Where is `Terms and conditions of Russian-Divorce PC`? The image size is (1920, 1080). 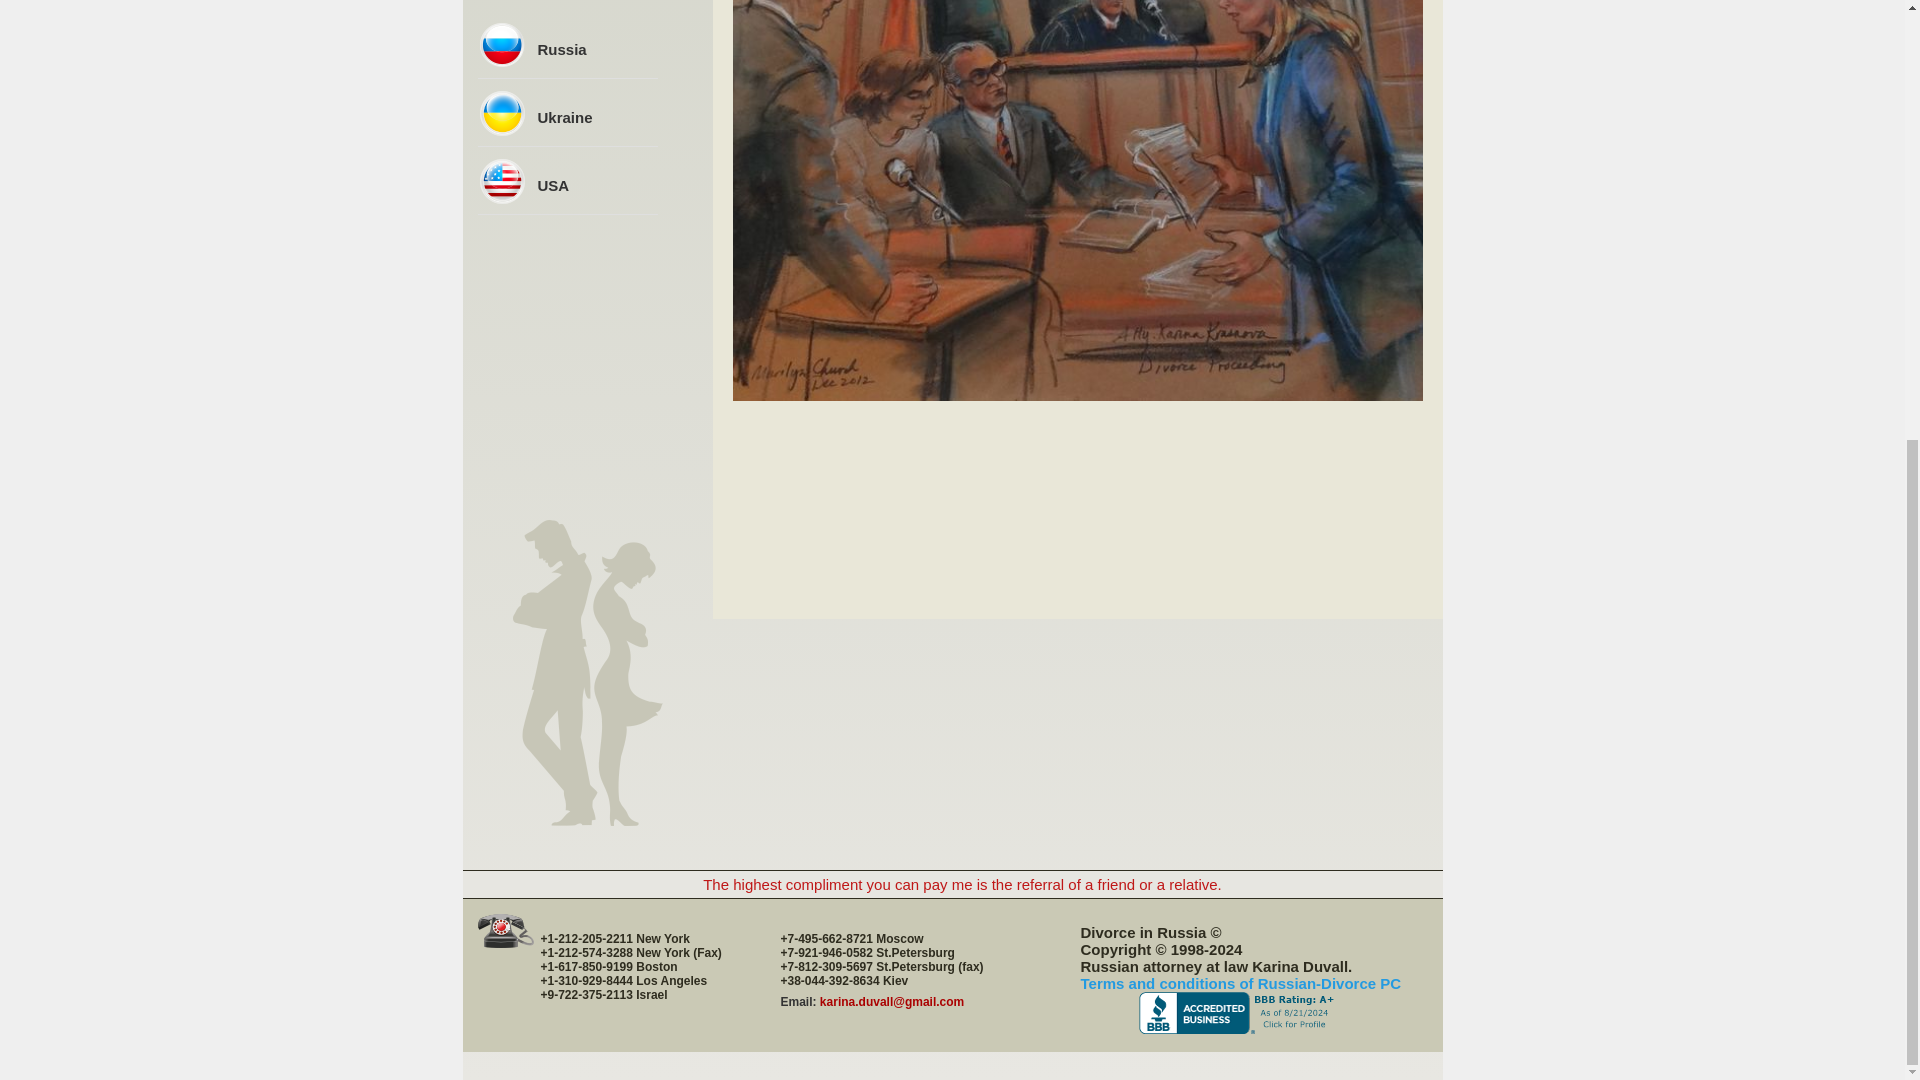 Terms and conditions of Russian-Divorce PC is located at coordinates (1240, 984).